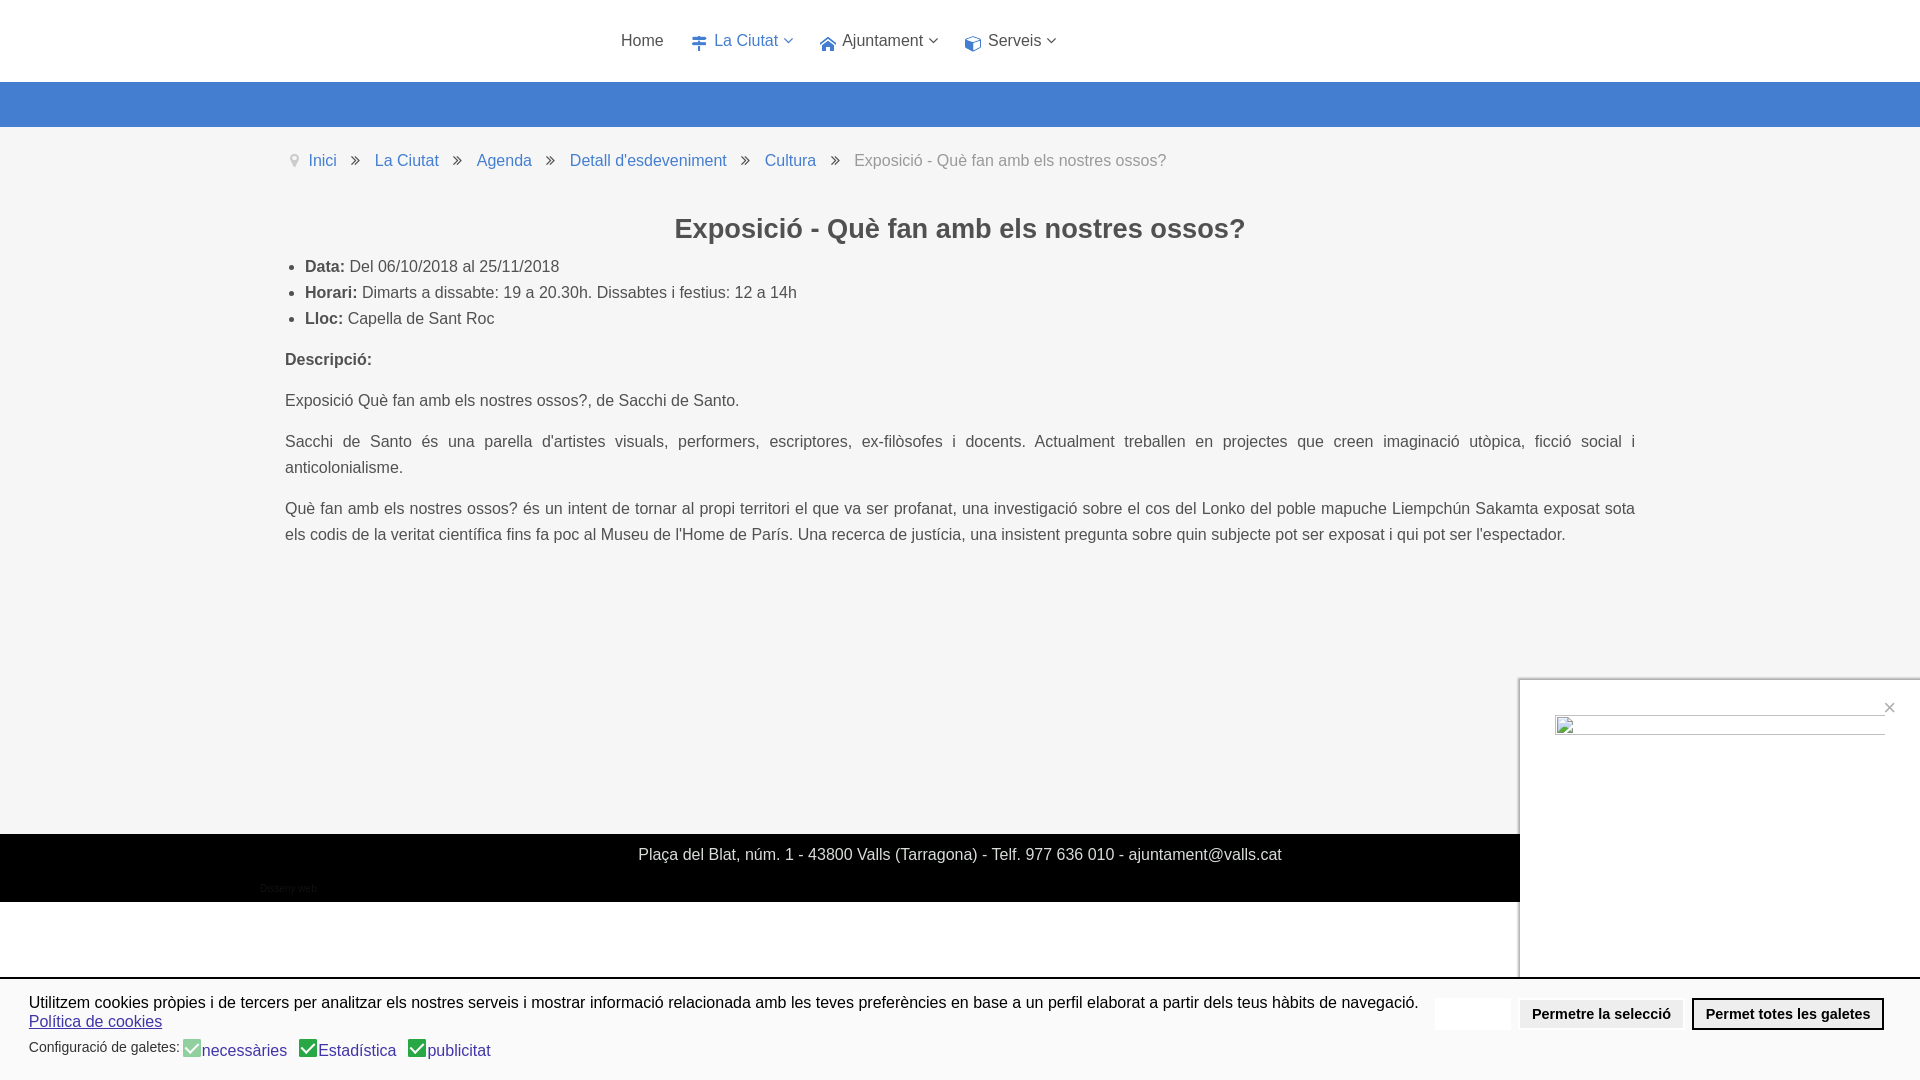 This screenshot has width=1920, height=1080. What do you see at coordinates (1008, 41) in the screenshot?
I see `Serveis` at bounding box center [1008, 41].